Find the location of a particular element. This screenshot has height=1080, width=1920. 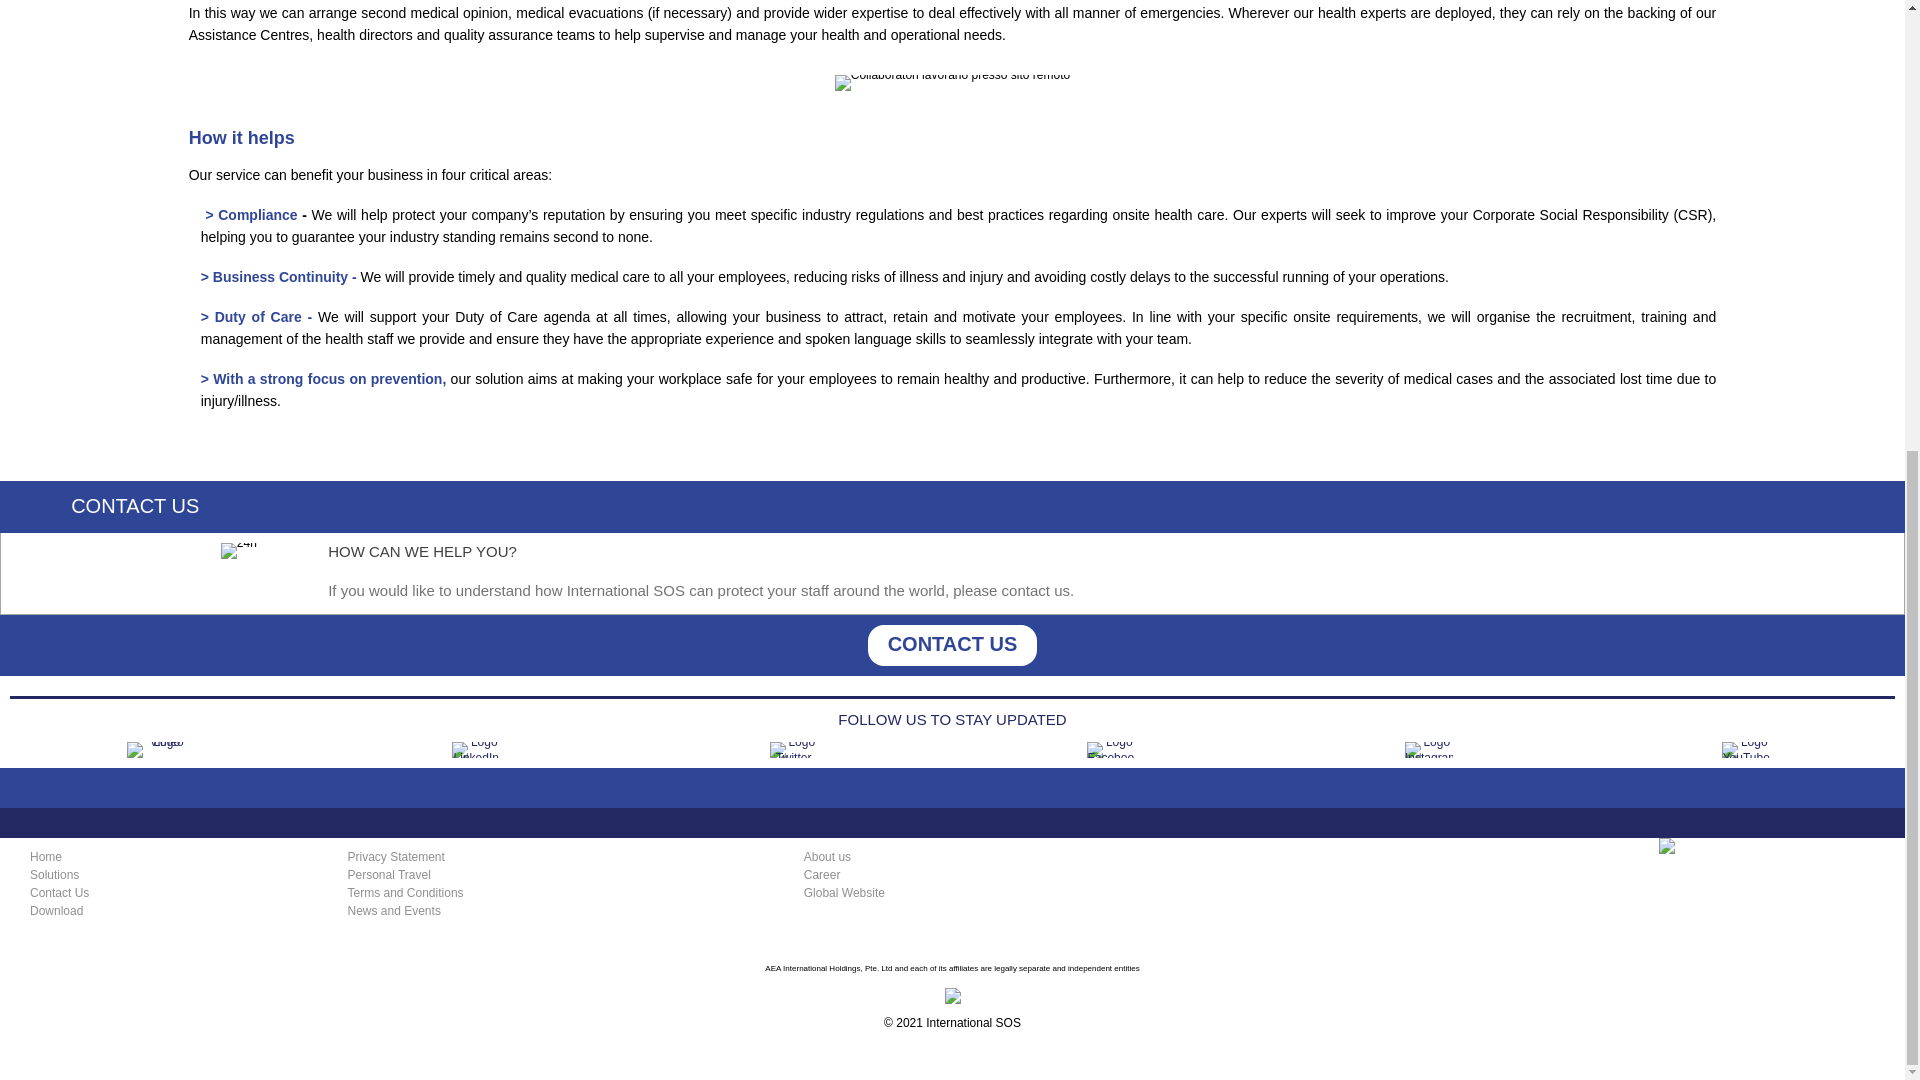

CONTACT US is located at coordinates (952, 646).